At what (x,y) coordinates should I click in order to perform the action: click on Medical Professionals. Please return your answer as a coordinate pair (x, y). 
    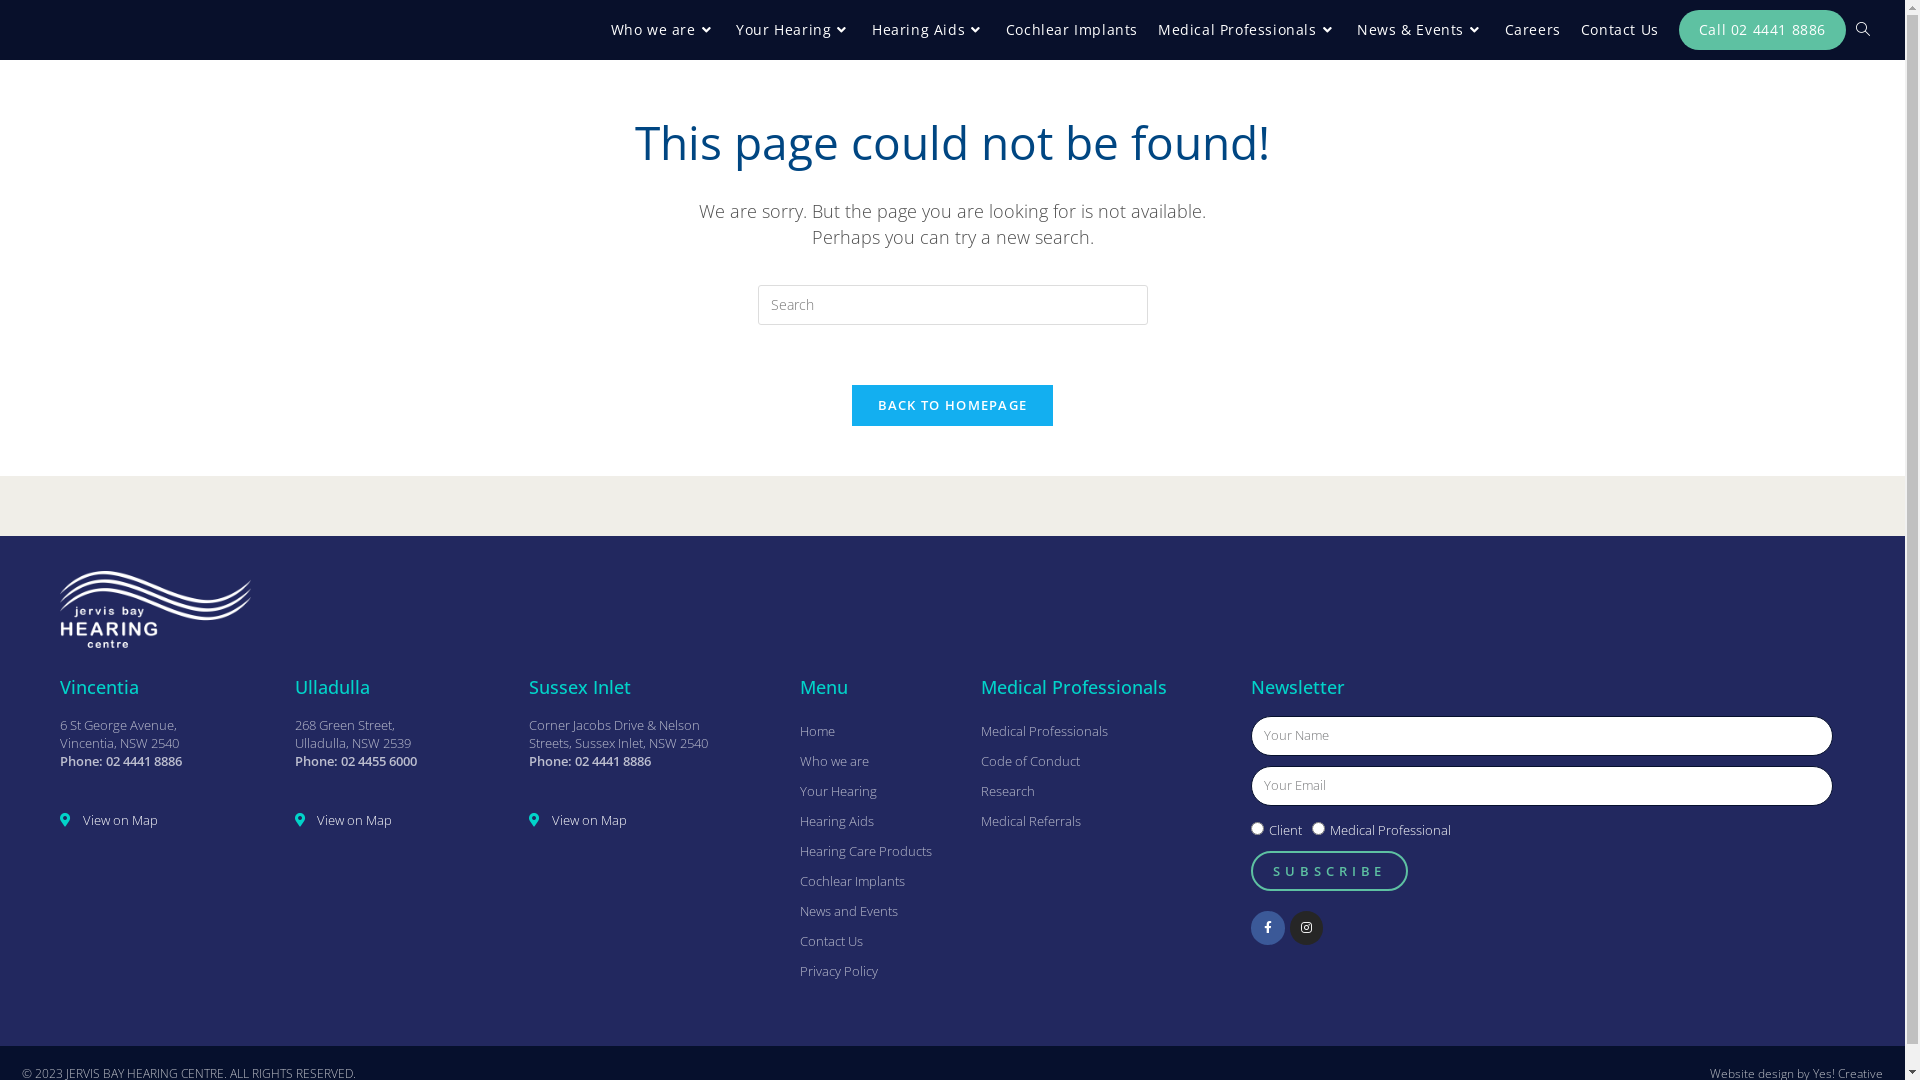
    Looking at the image, I should click on (1106, 731).